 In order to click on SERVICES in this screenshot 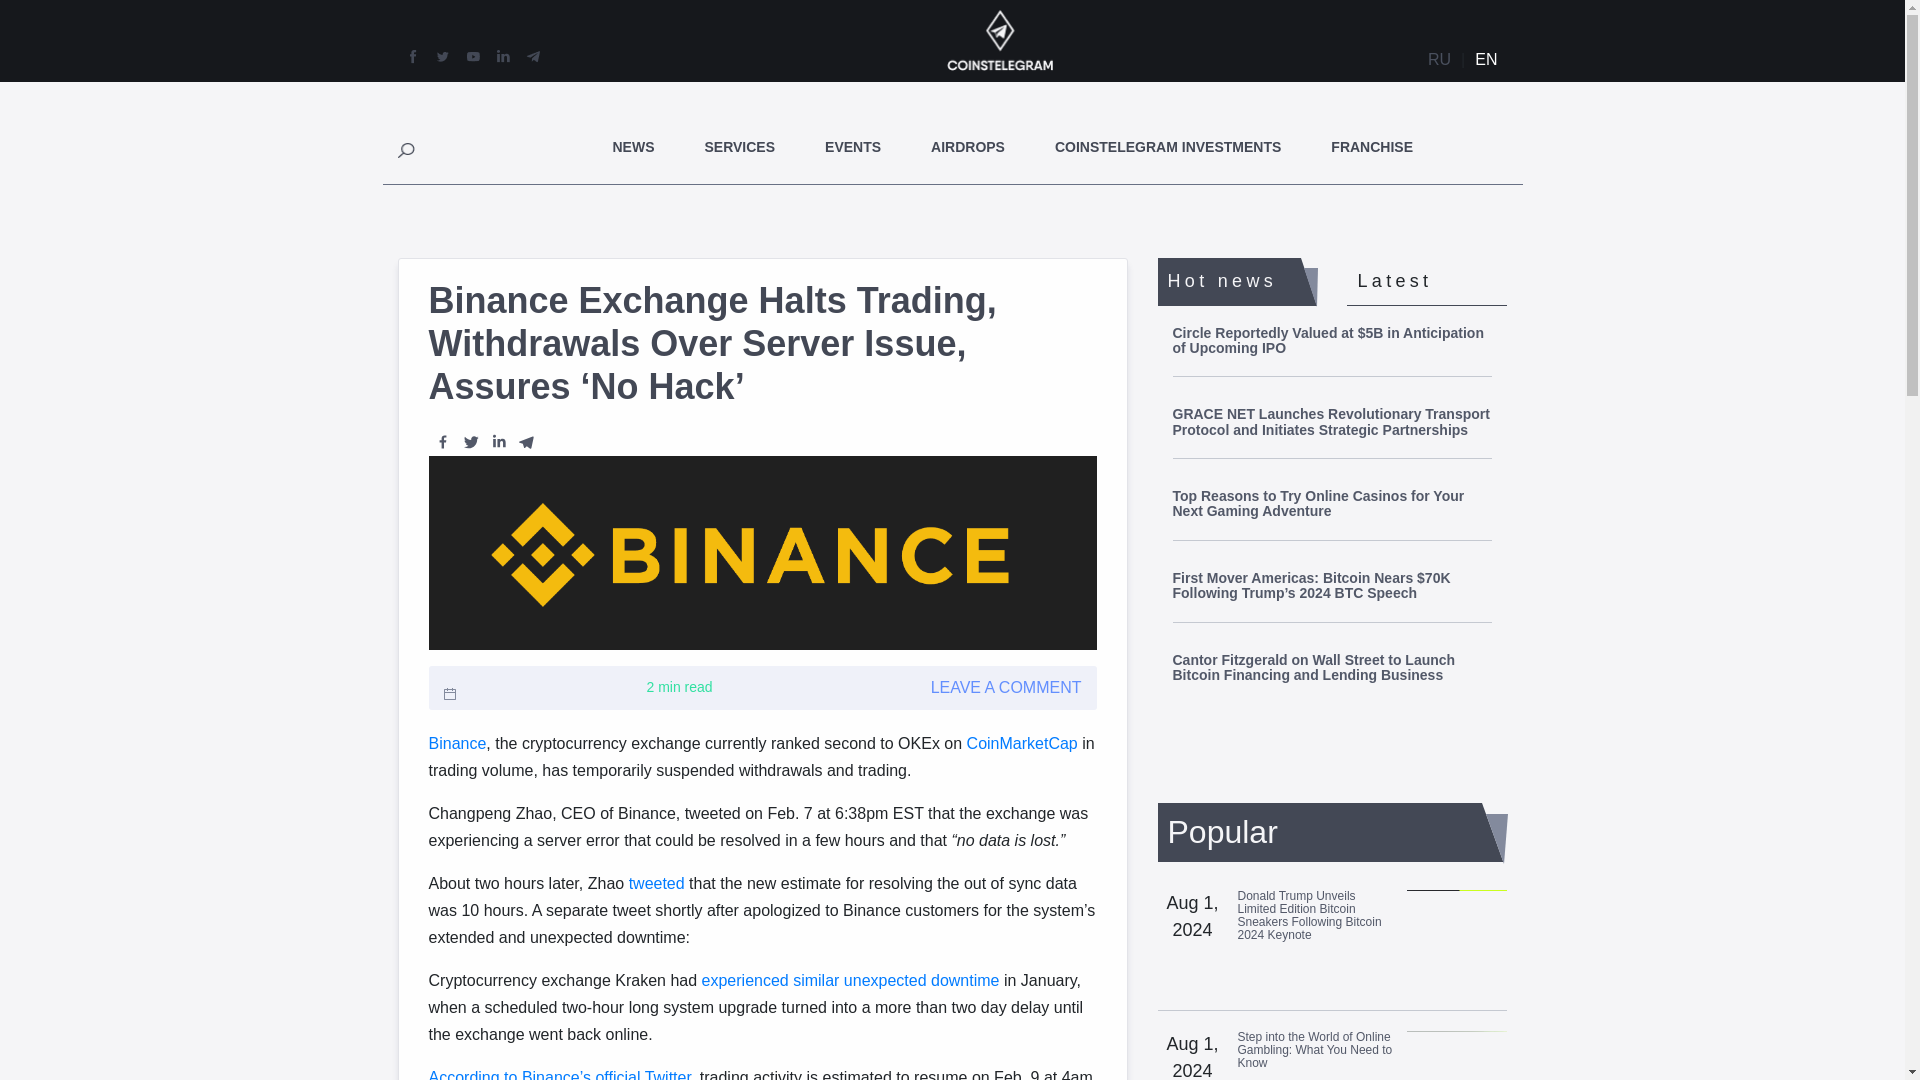, I will do `click(740, 146)`.